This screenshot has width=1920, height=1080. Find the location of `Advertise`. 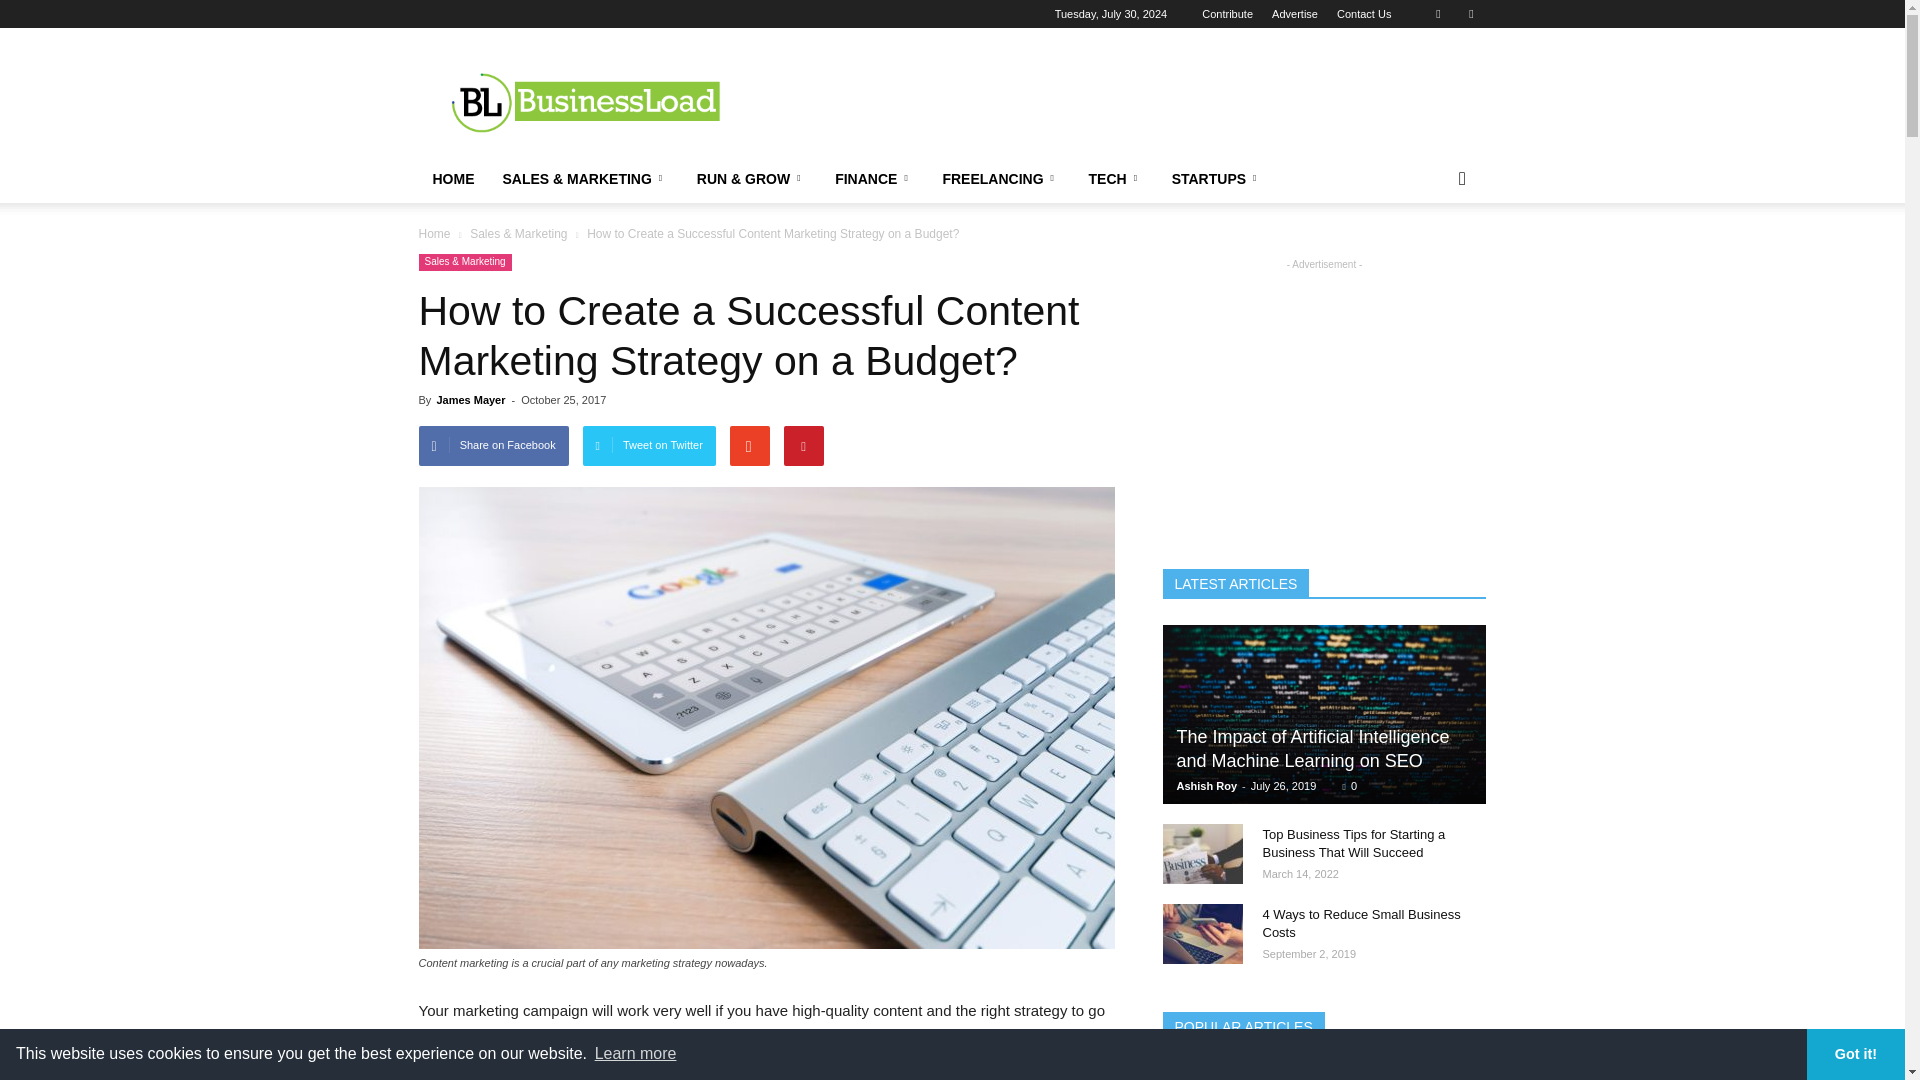

Advertise is located at coordinates (1294, 14).